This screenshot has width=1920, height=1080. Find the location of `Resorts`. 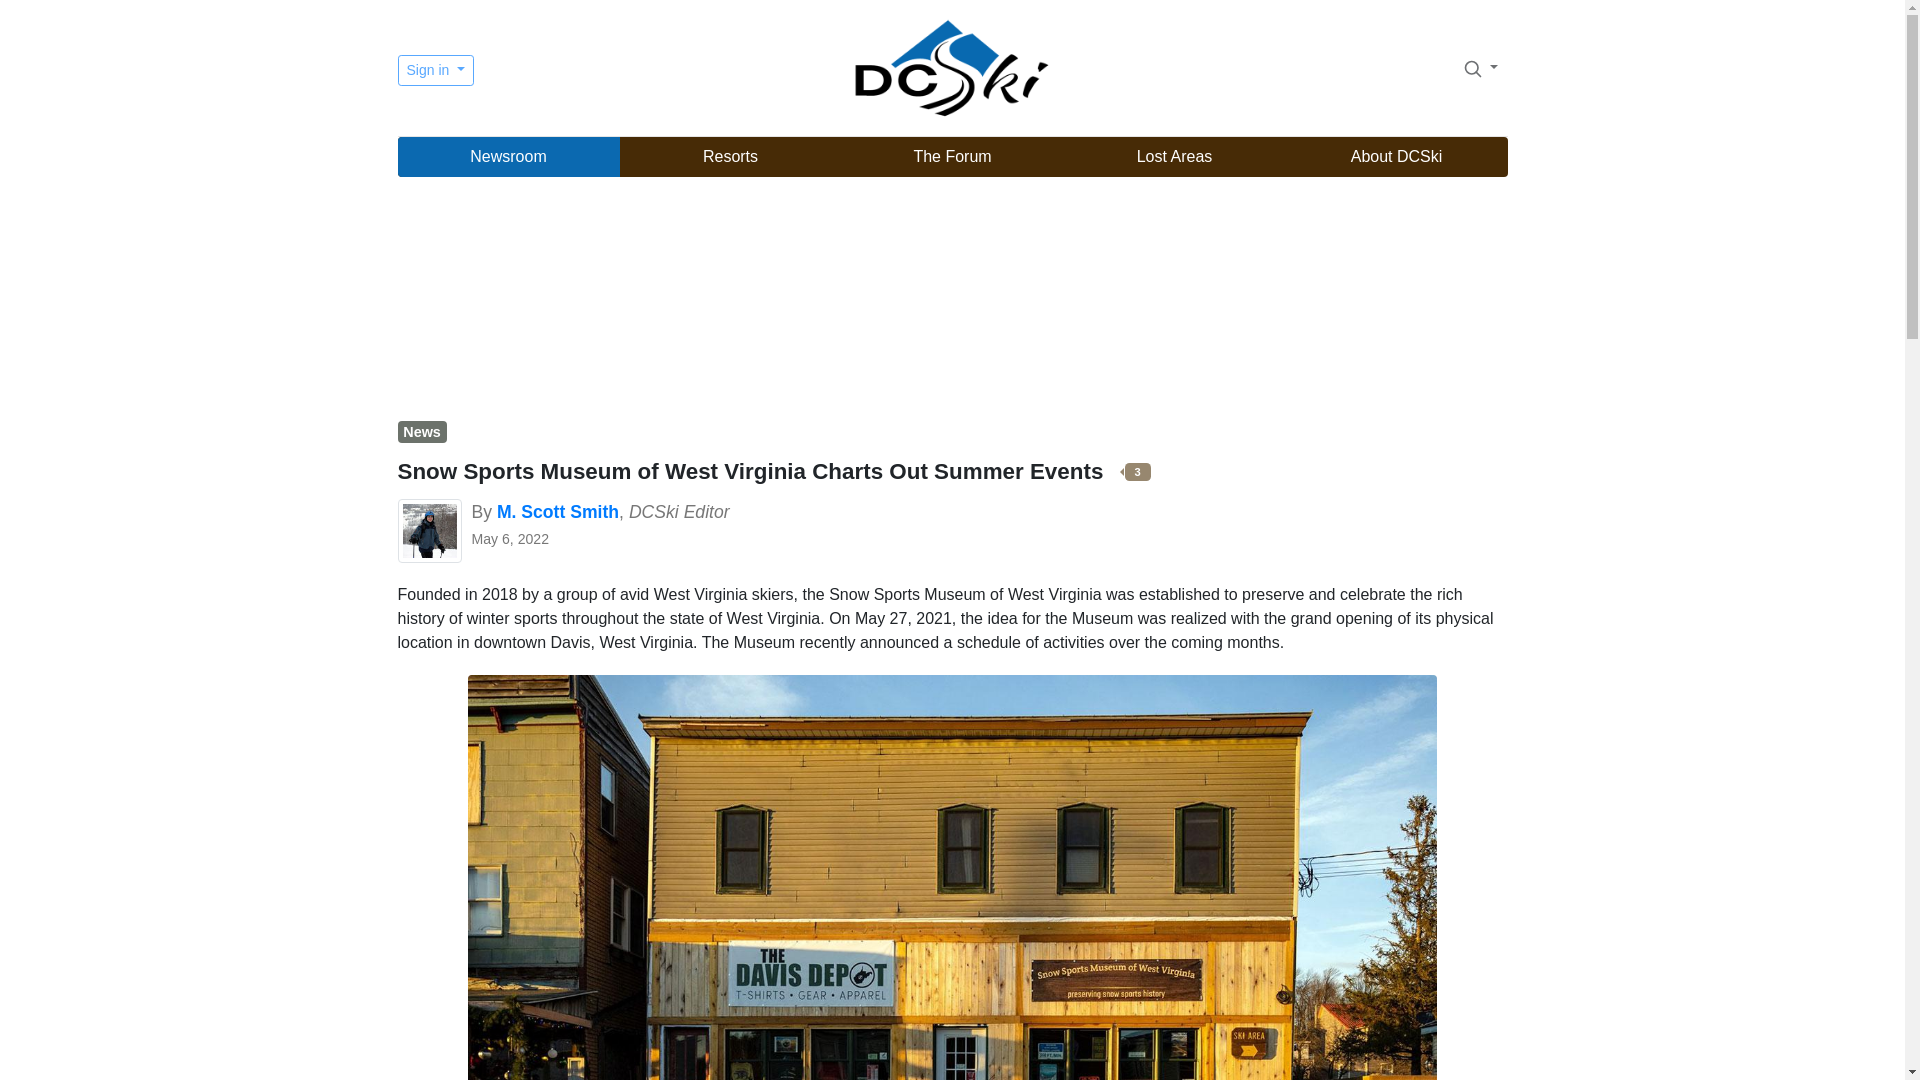

Resorts is located at coordinates (731, 157).